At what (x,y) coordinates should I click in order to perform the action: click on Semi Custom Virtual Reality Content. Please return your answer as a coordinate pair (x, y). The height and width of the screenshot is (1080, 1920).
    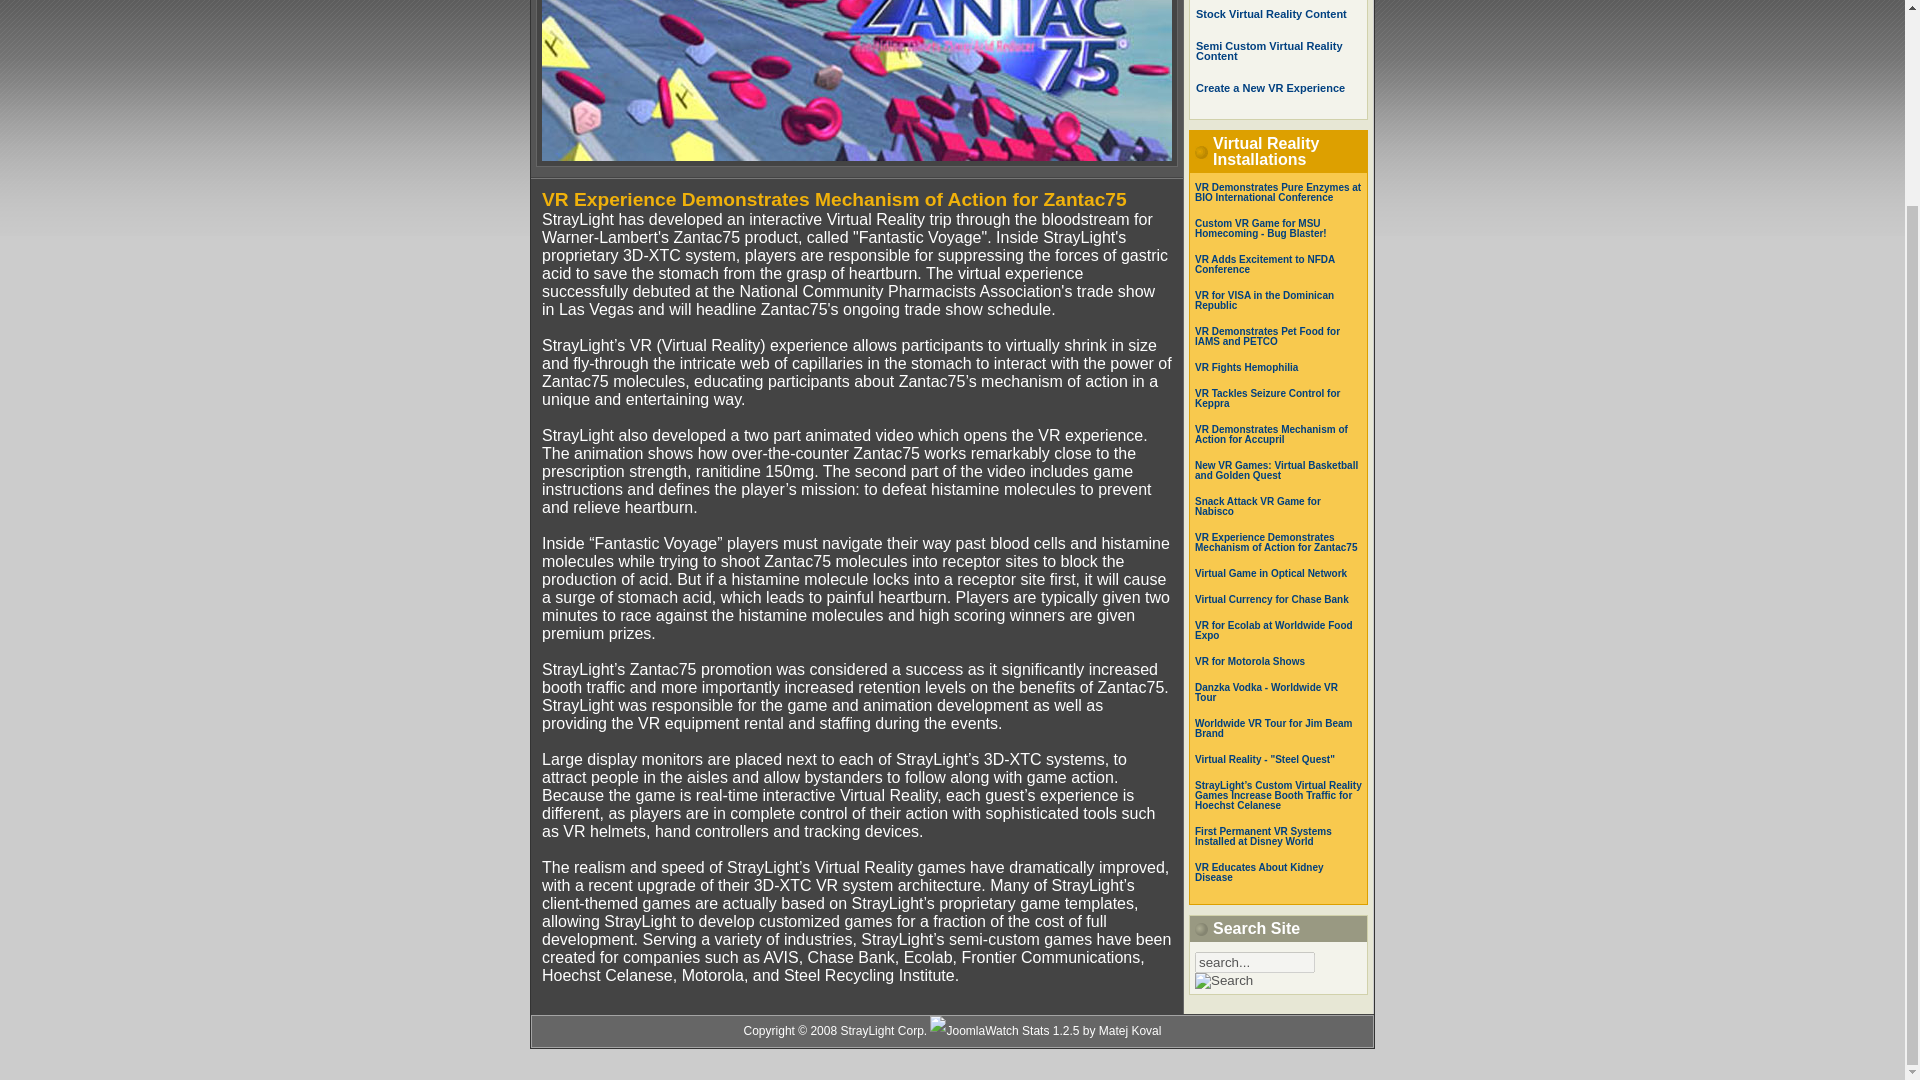
    Looking at the image, I should click on (1269, 50).